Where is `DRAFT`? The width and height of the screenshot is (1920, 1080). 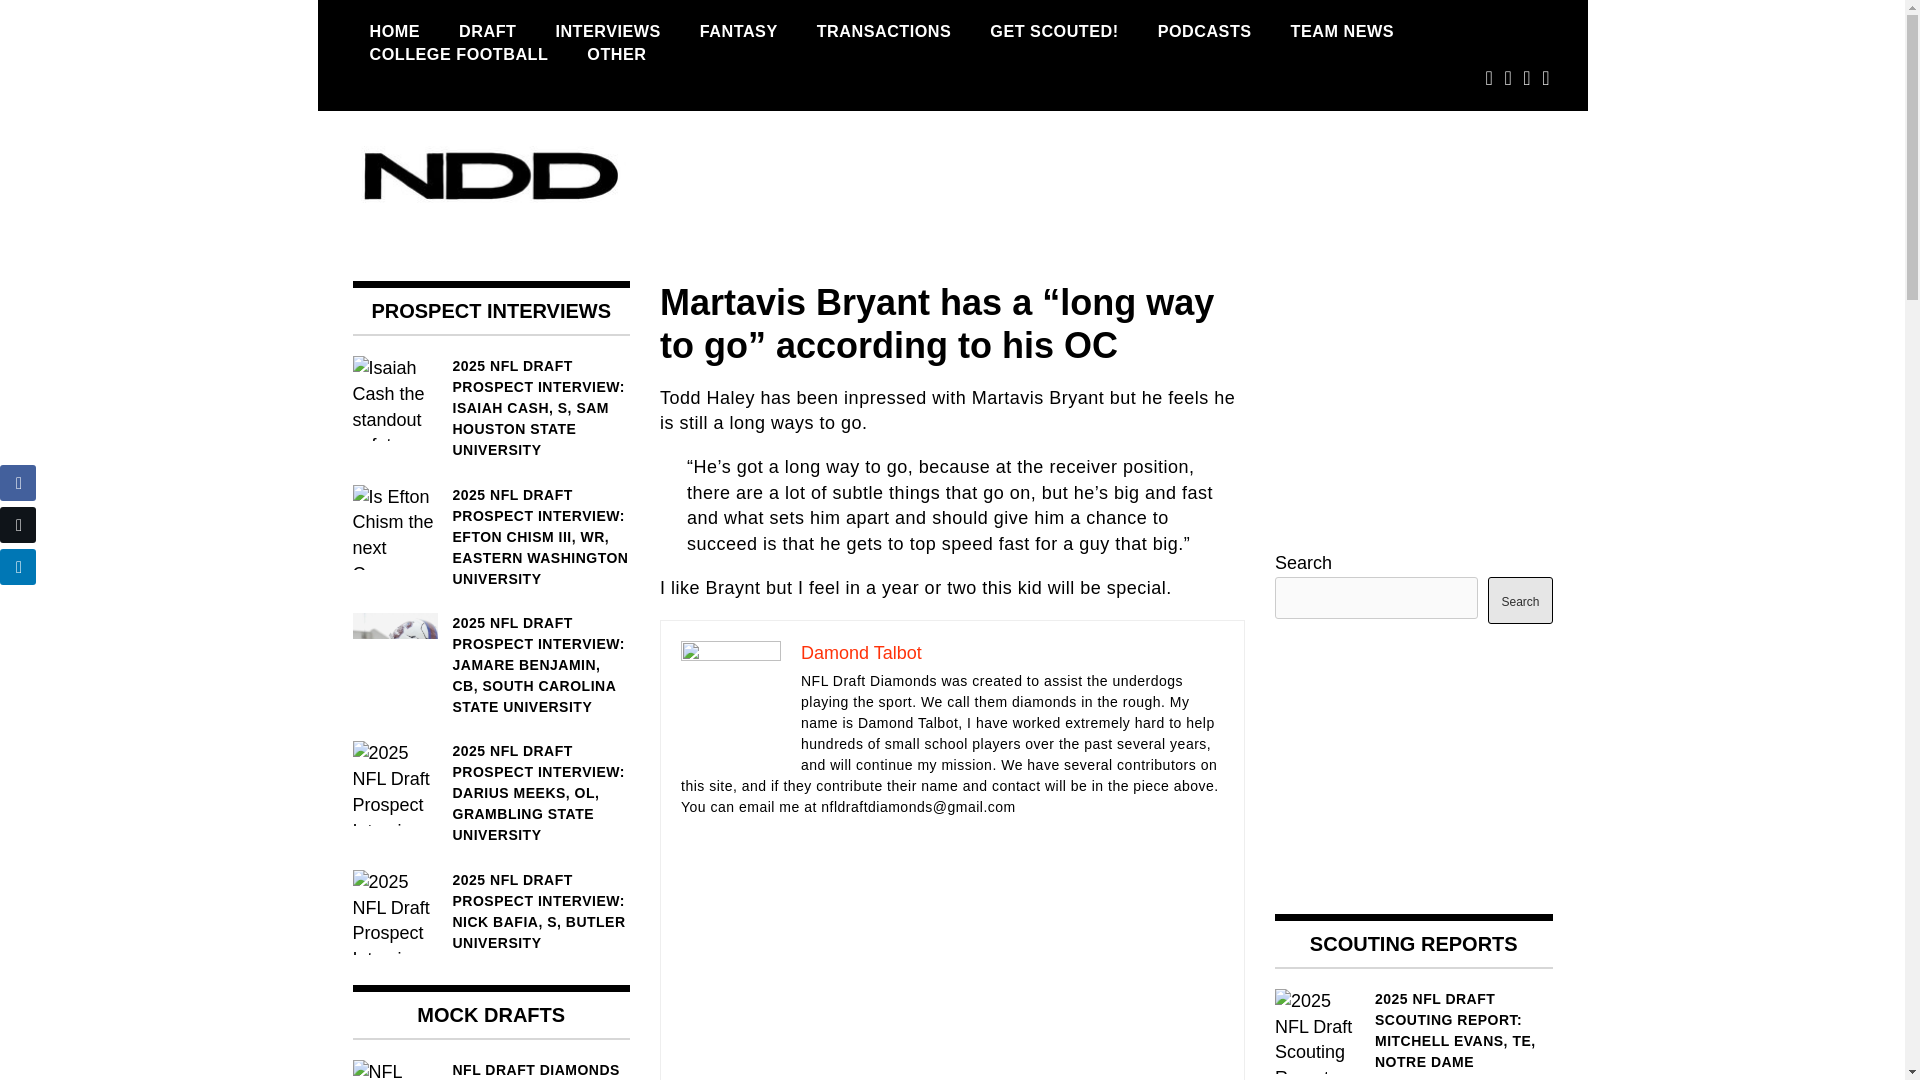 DRAFT is located at coordinates (487, 31).